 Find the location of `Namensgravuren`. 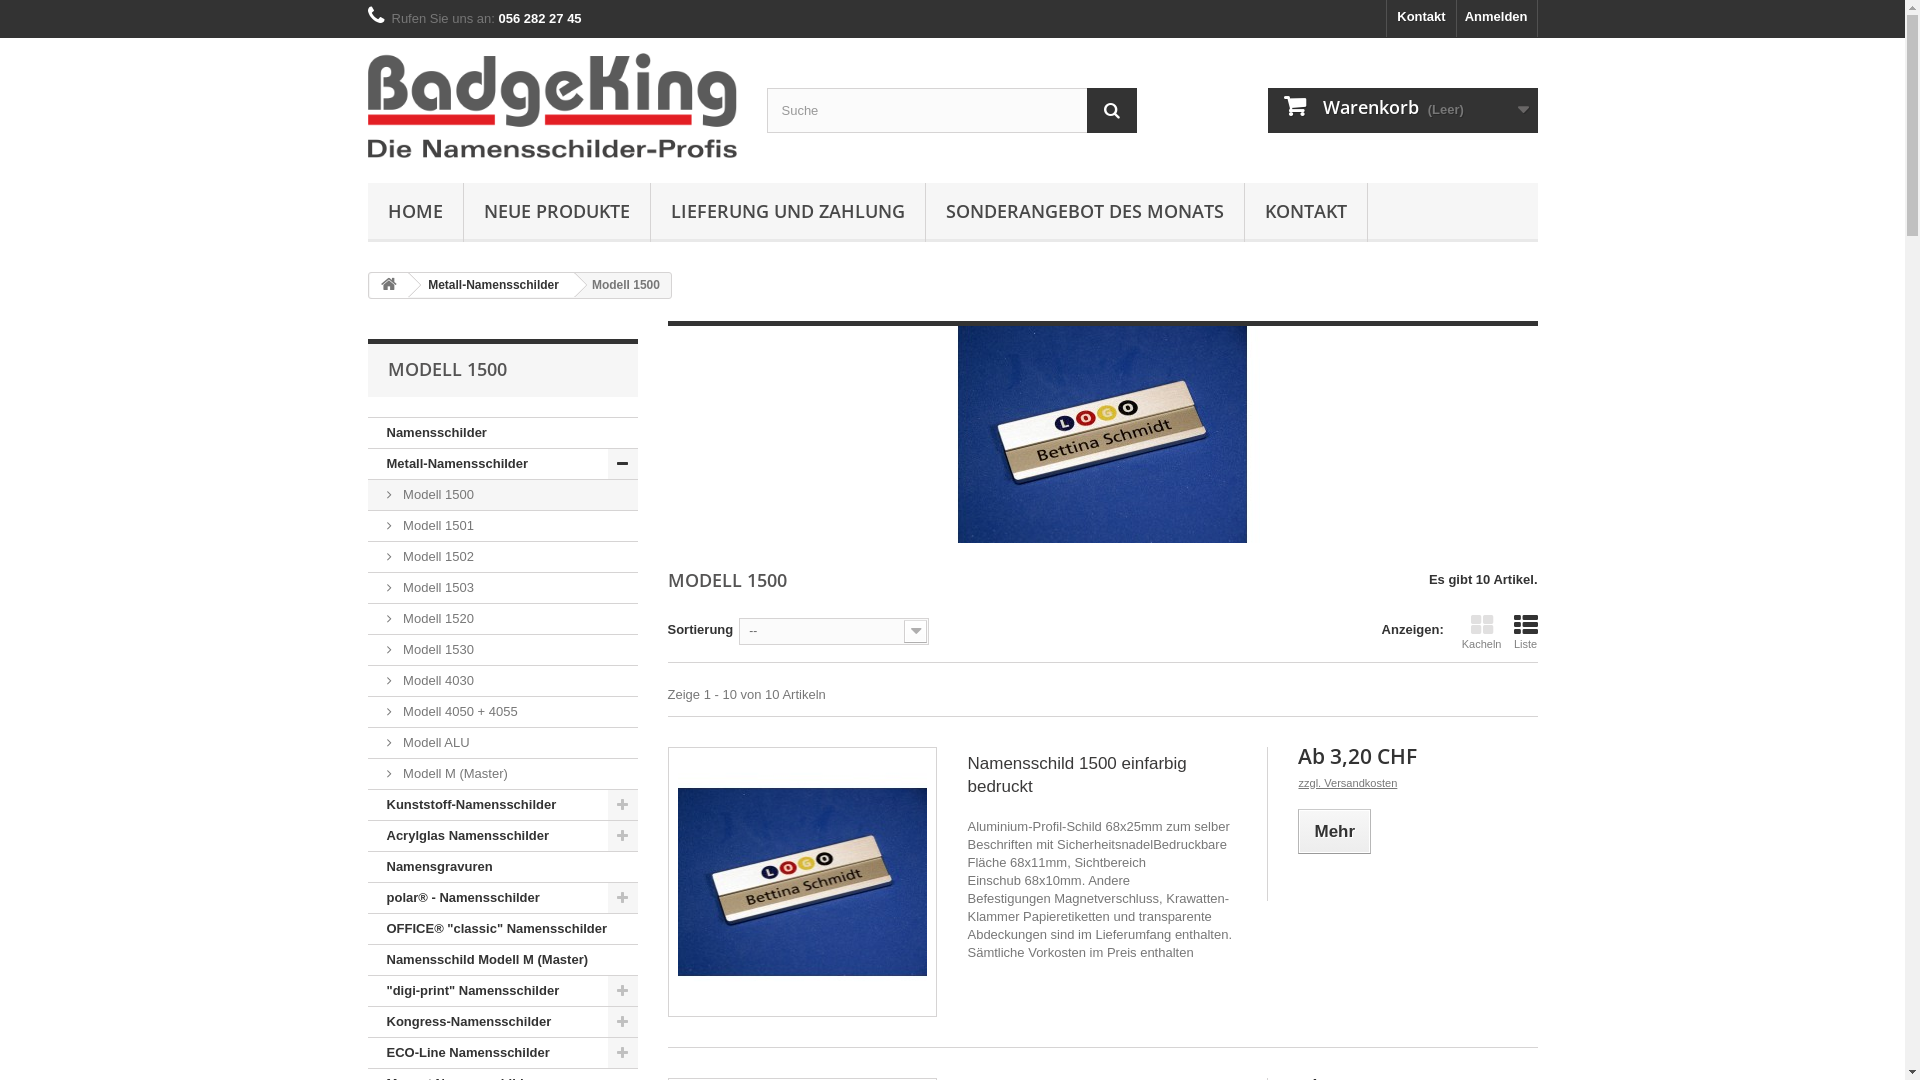

Namensgravuren is located at coordinates (503, 867).